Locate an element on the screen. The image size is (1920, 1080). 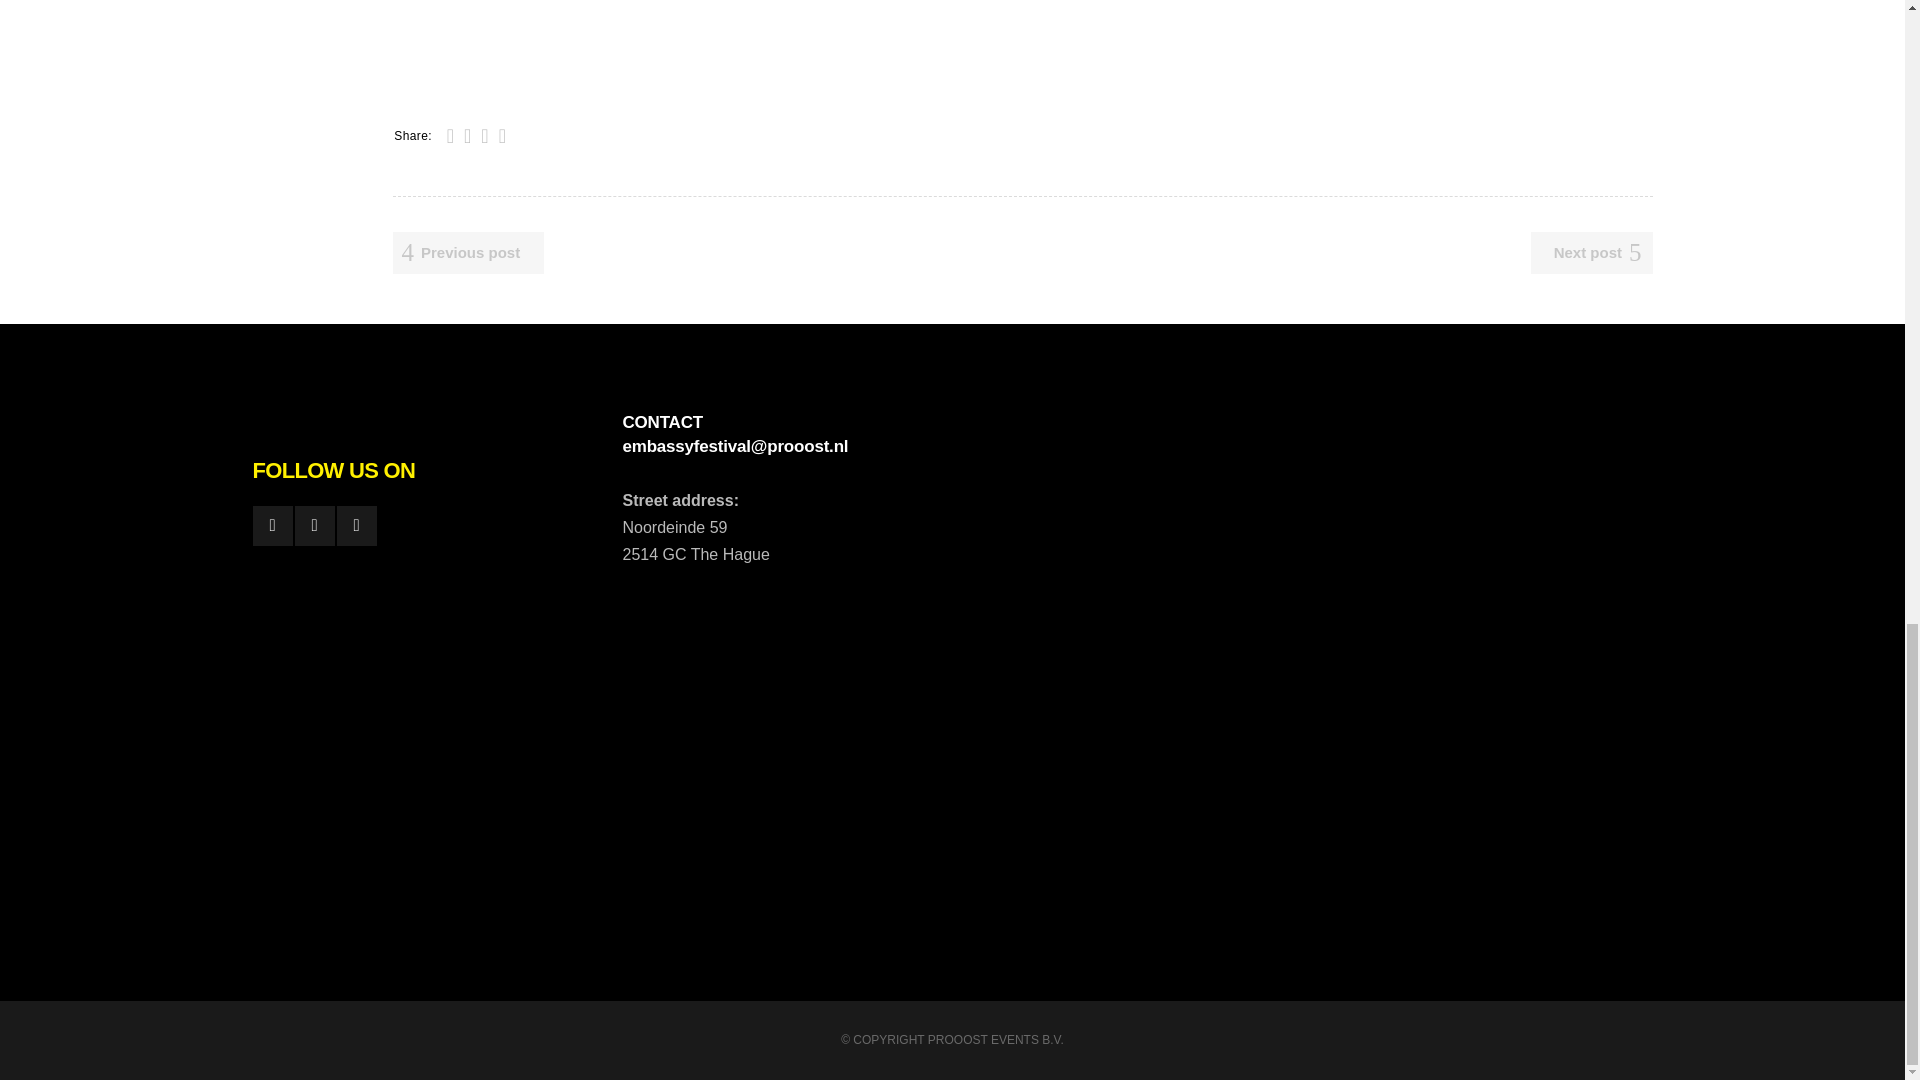
Next post is located at coordinates (1592, 253).